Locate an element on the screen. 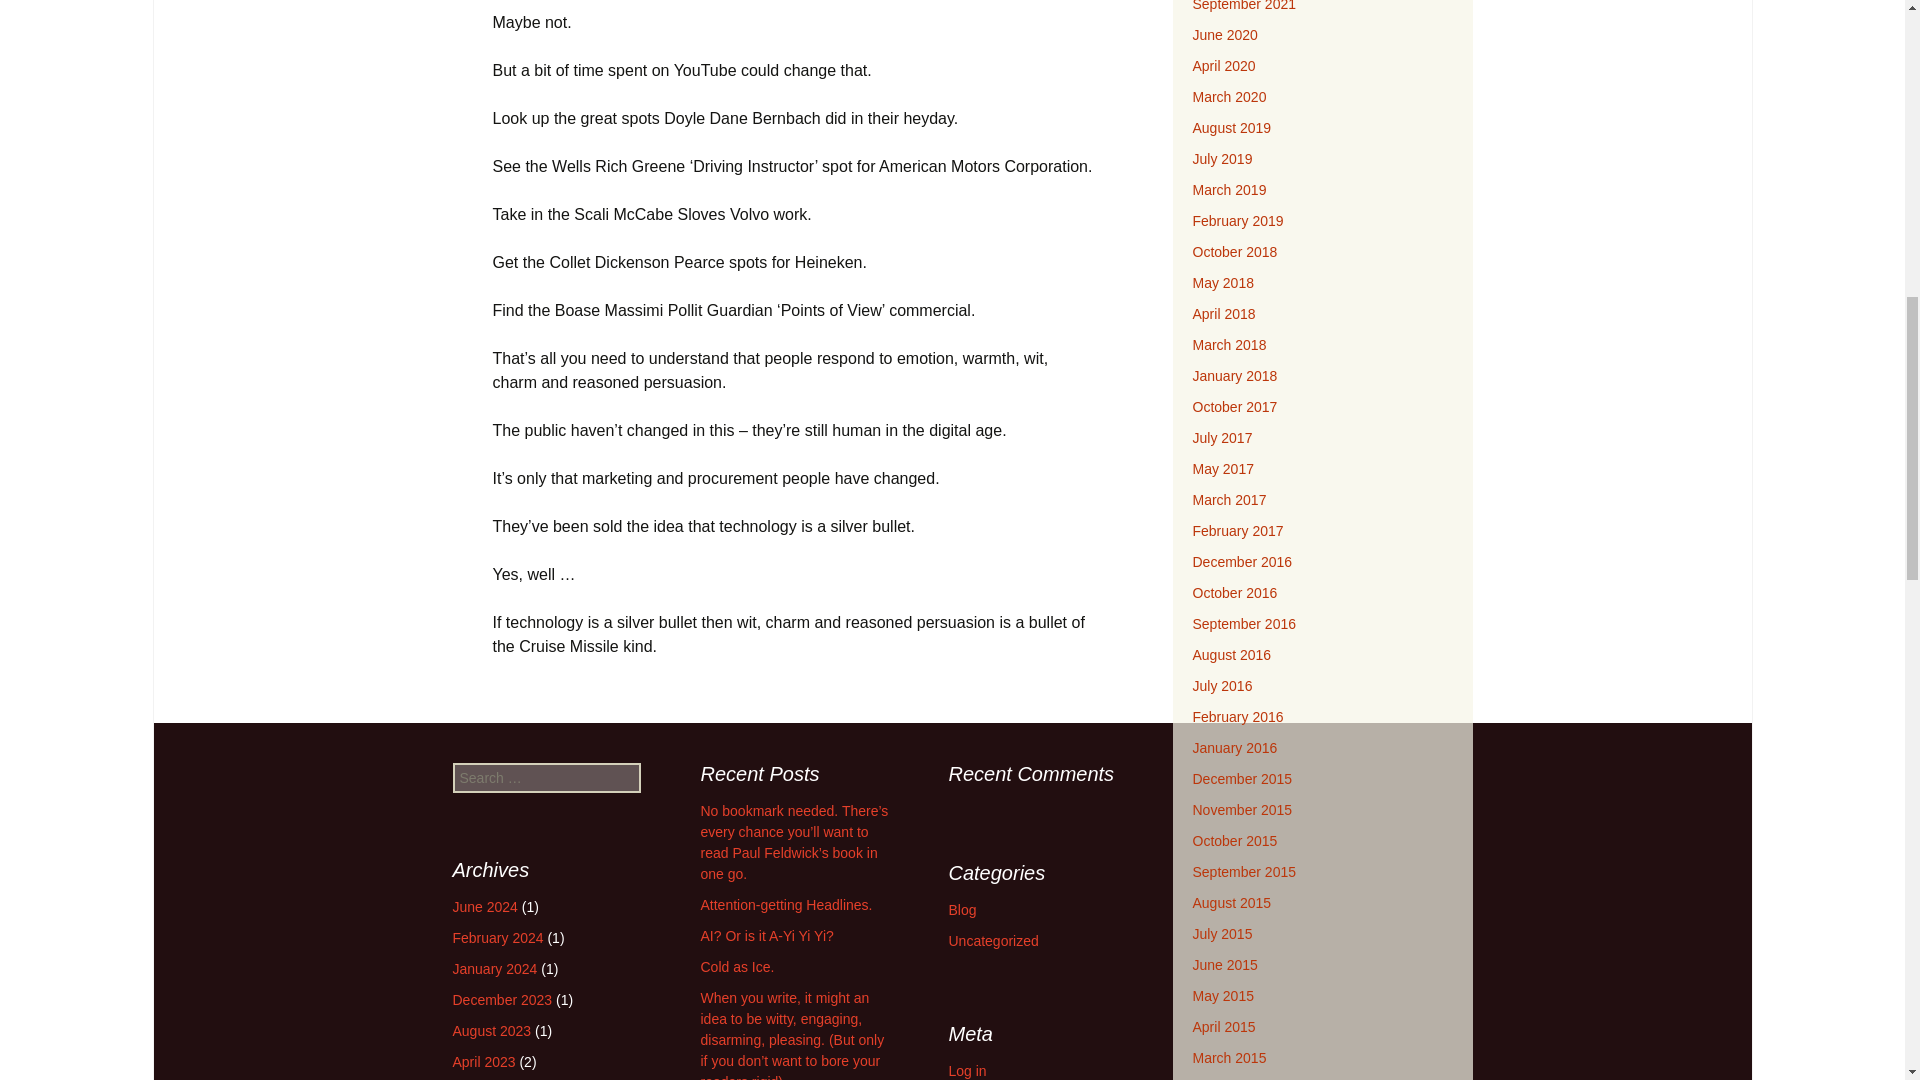 The image size is (1920, 1080). July 2017 is located at coordinates (1222, 438).